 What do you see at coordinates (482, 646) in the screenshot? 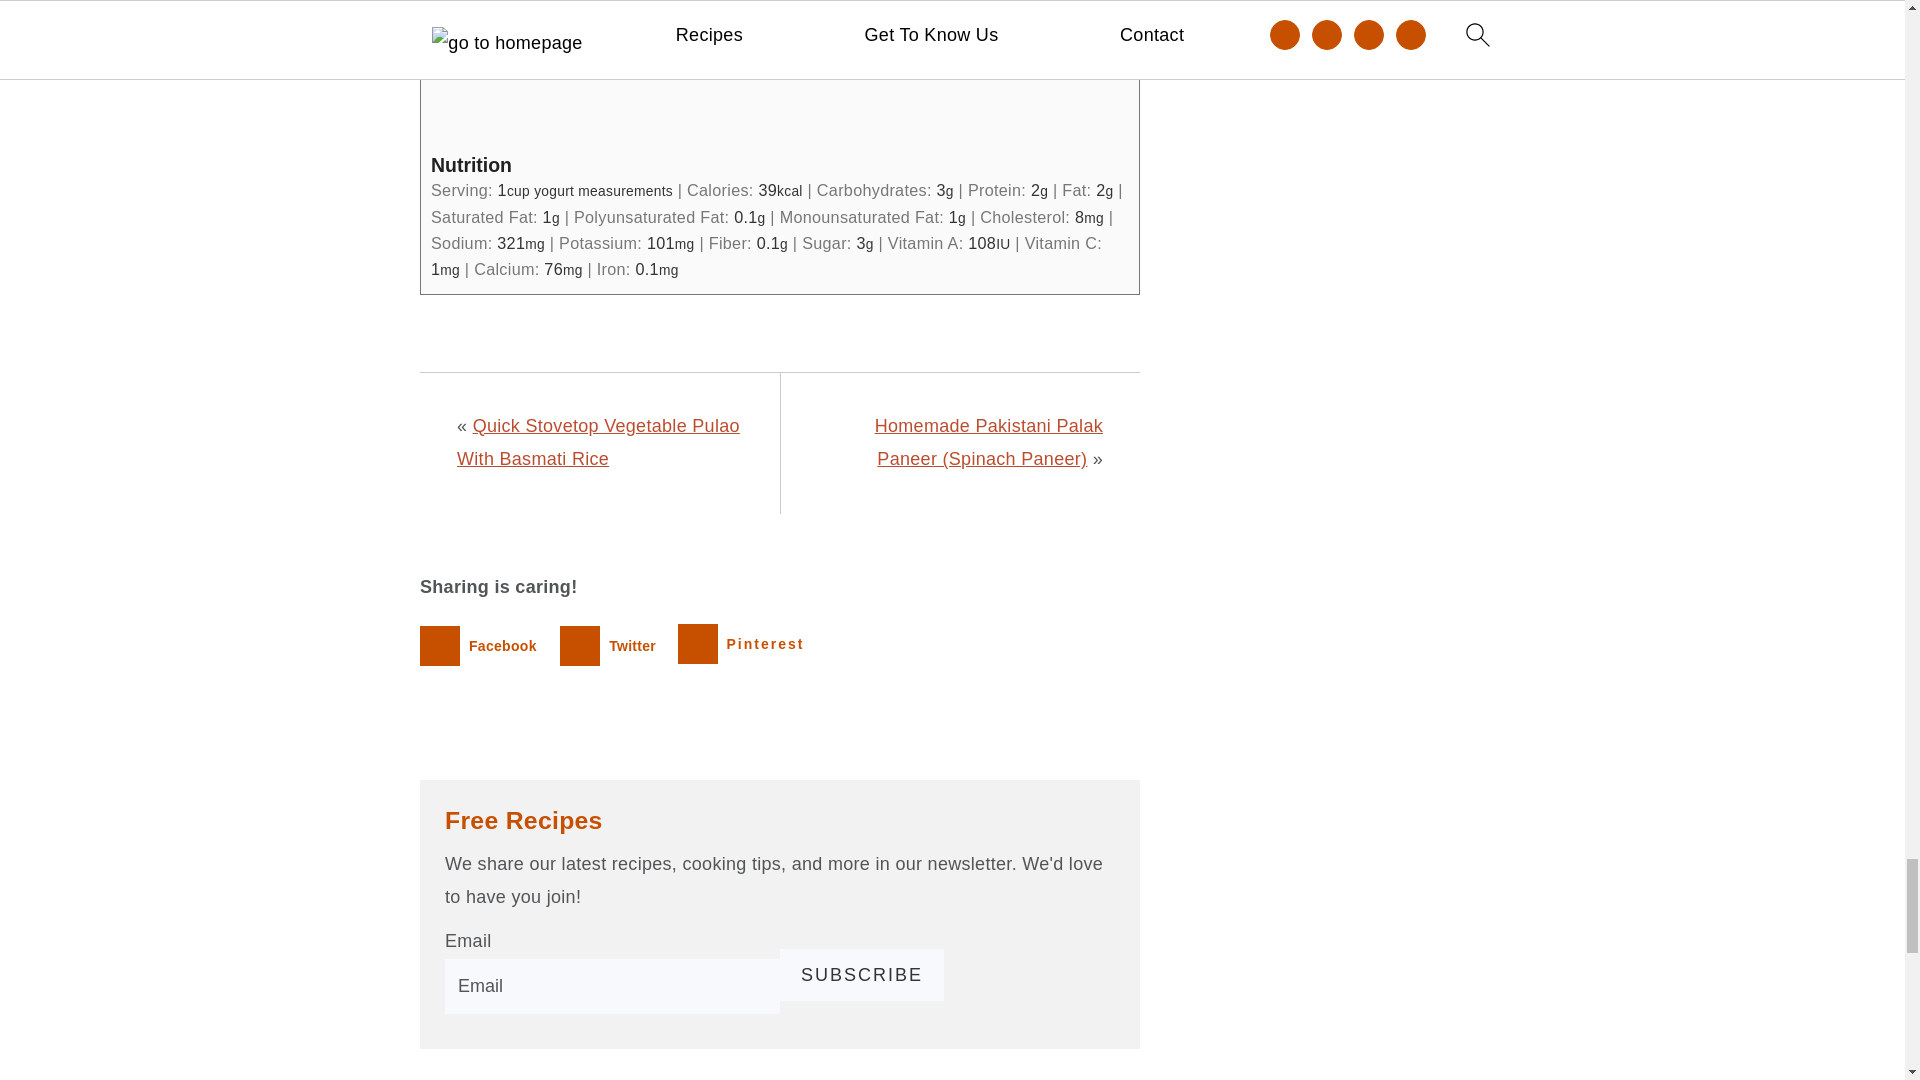
I see `Share on Facebook` at bounding box center [482, 646].